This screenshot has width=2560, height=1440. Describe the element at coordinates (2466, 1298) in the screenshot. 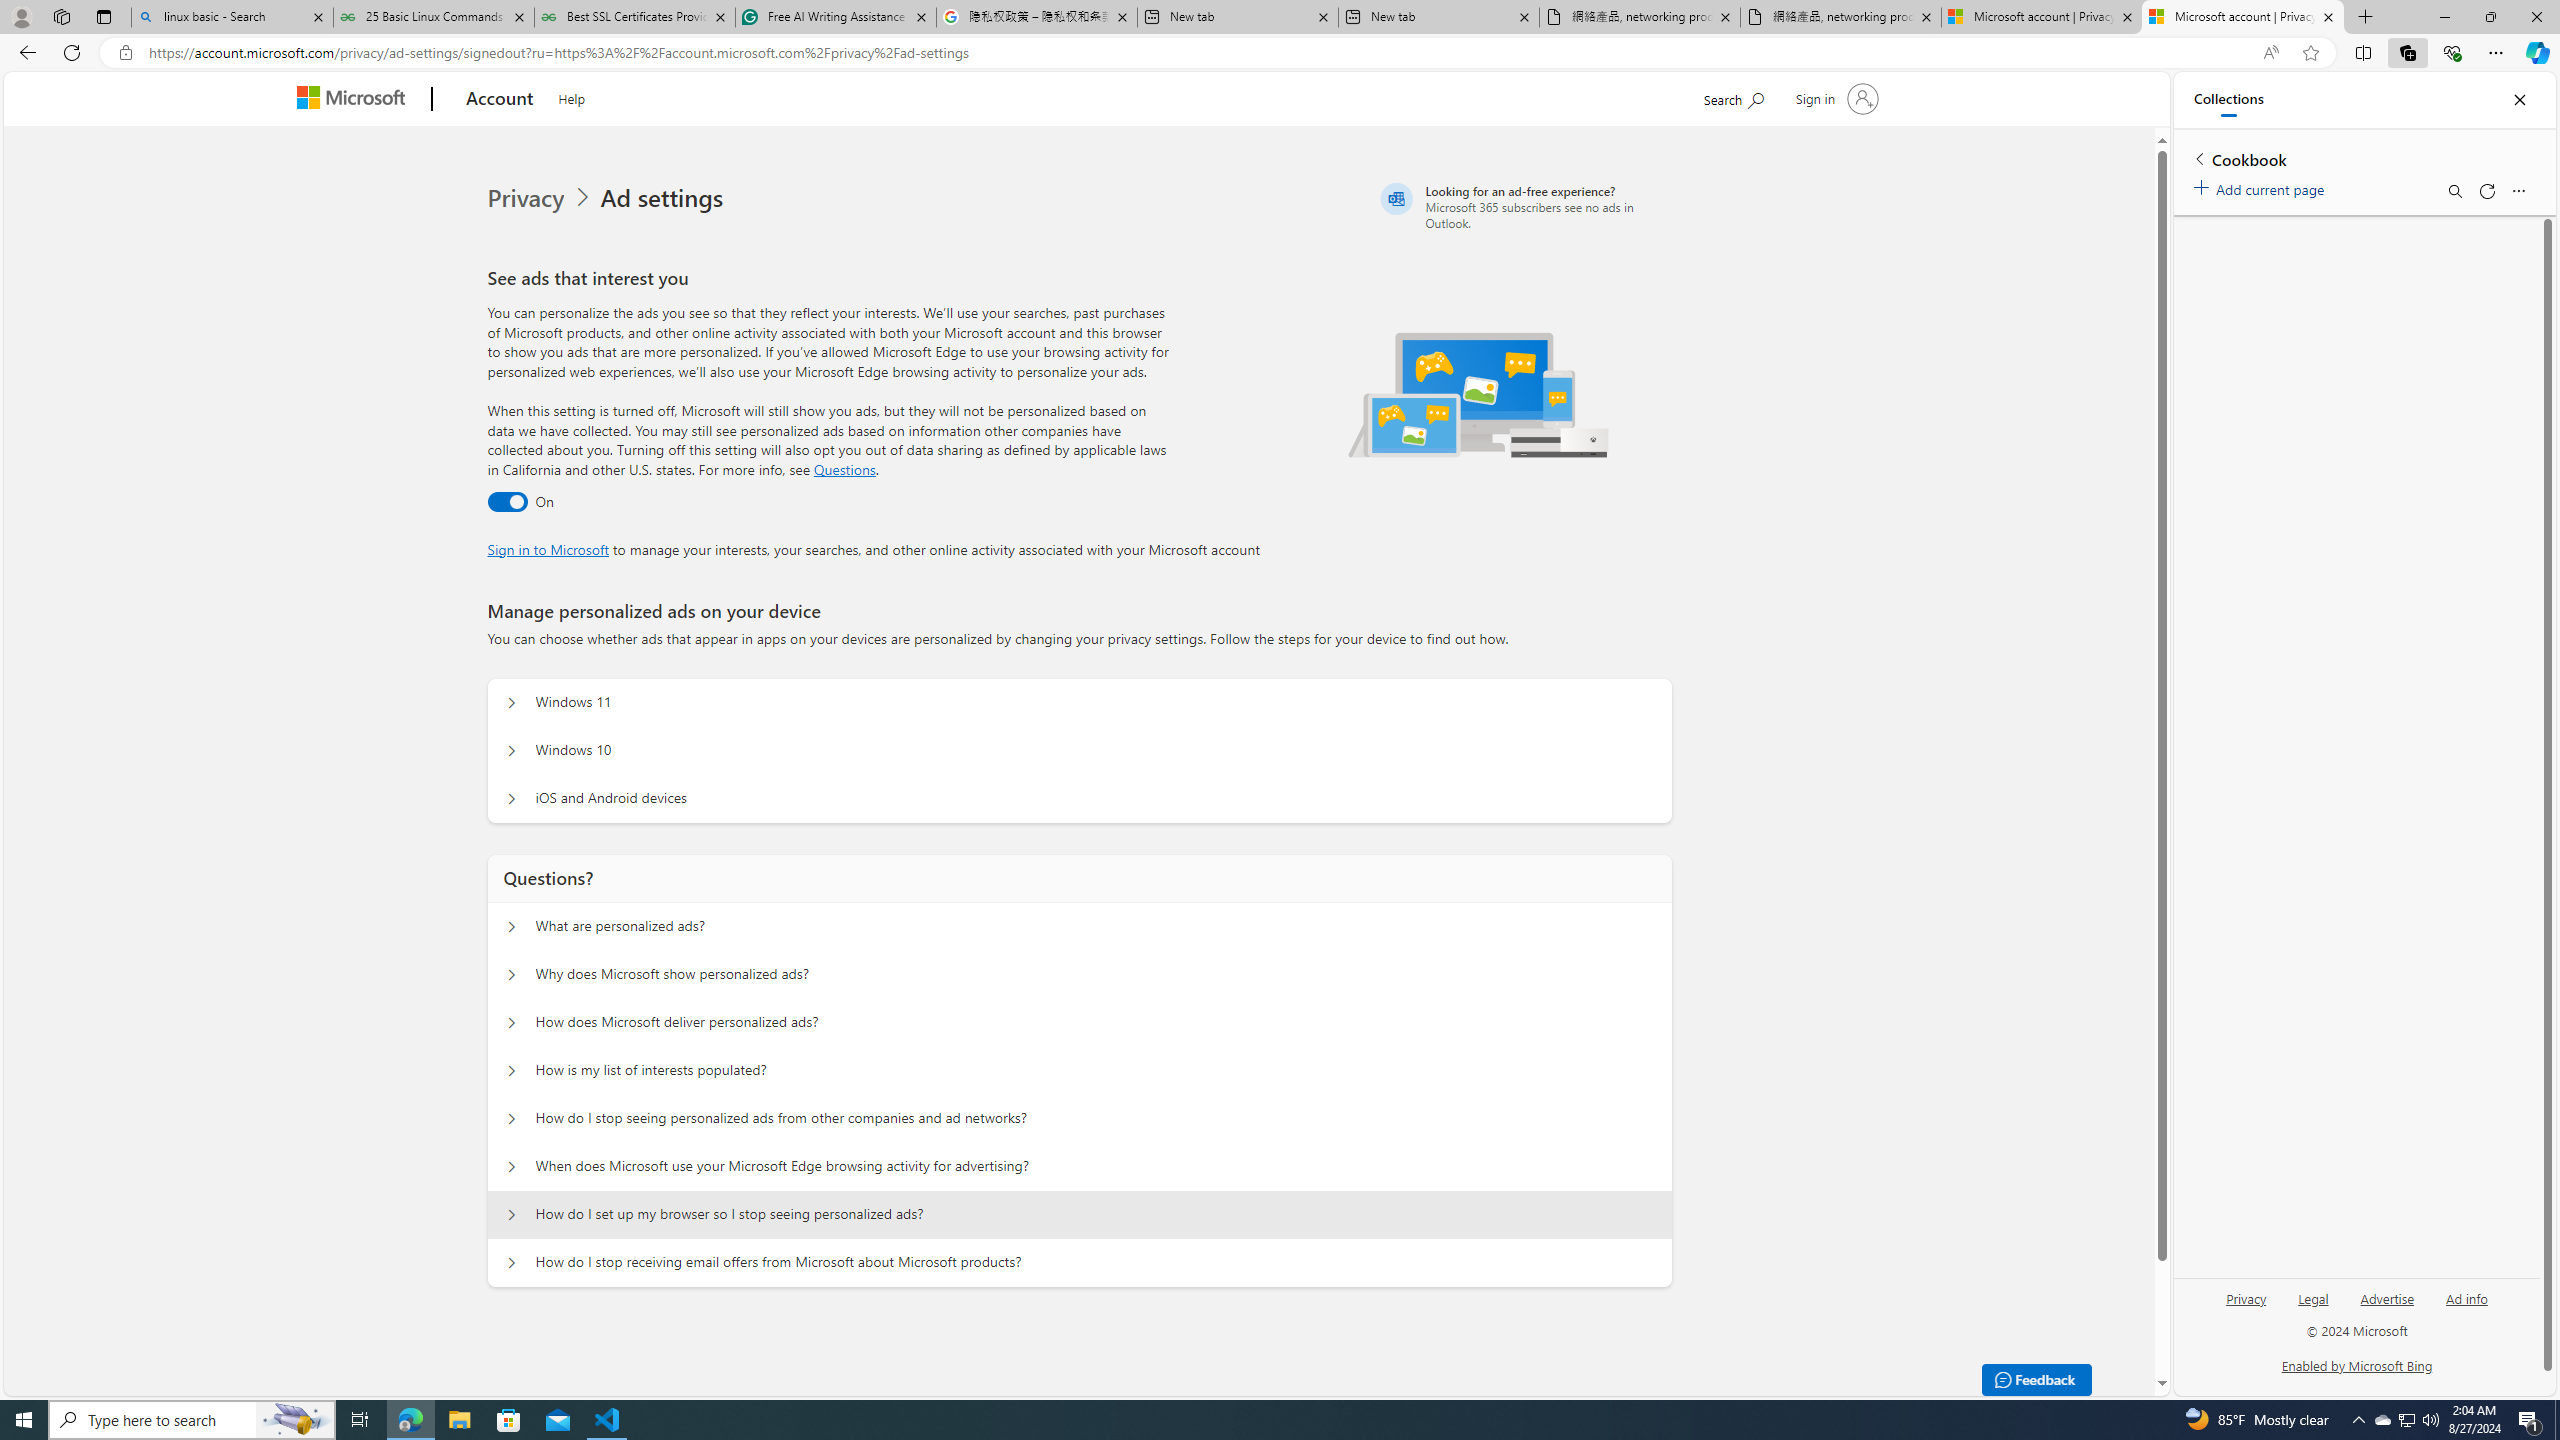

I see `Ad info` at that location.